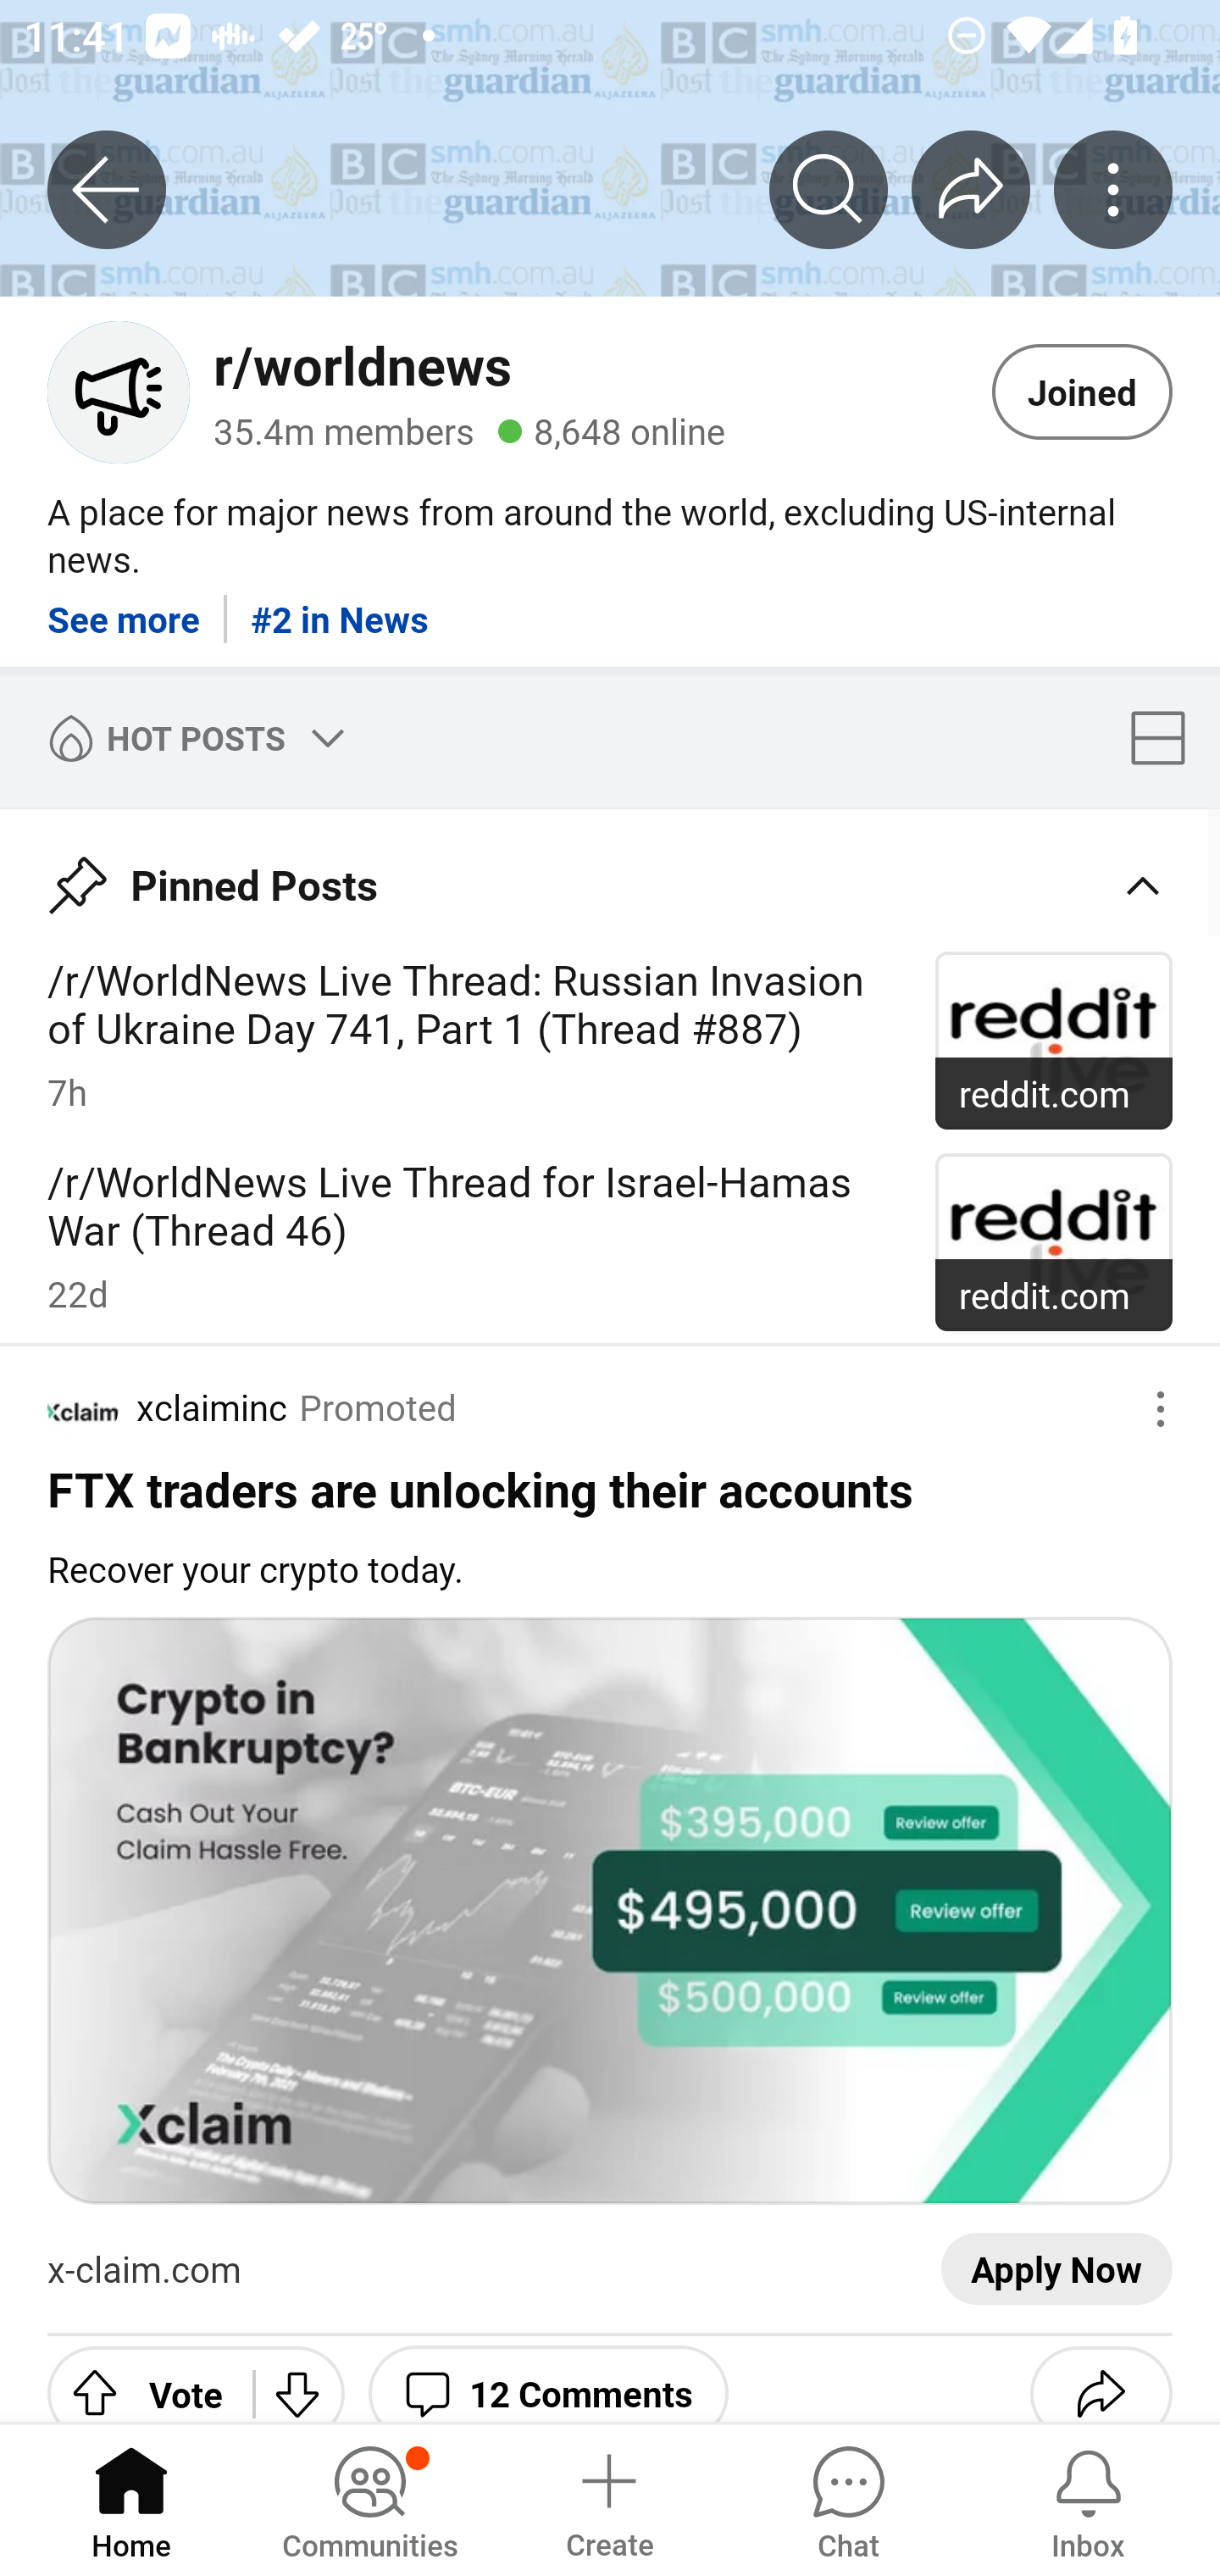 The image size is (1220, 2576). What do you see at coordinates (608, 2498) in the screenshot?
I see `Create a post Create` at bounding box center [608, 2498].